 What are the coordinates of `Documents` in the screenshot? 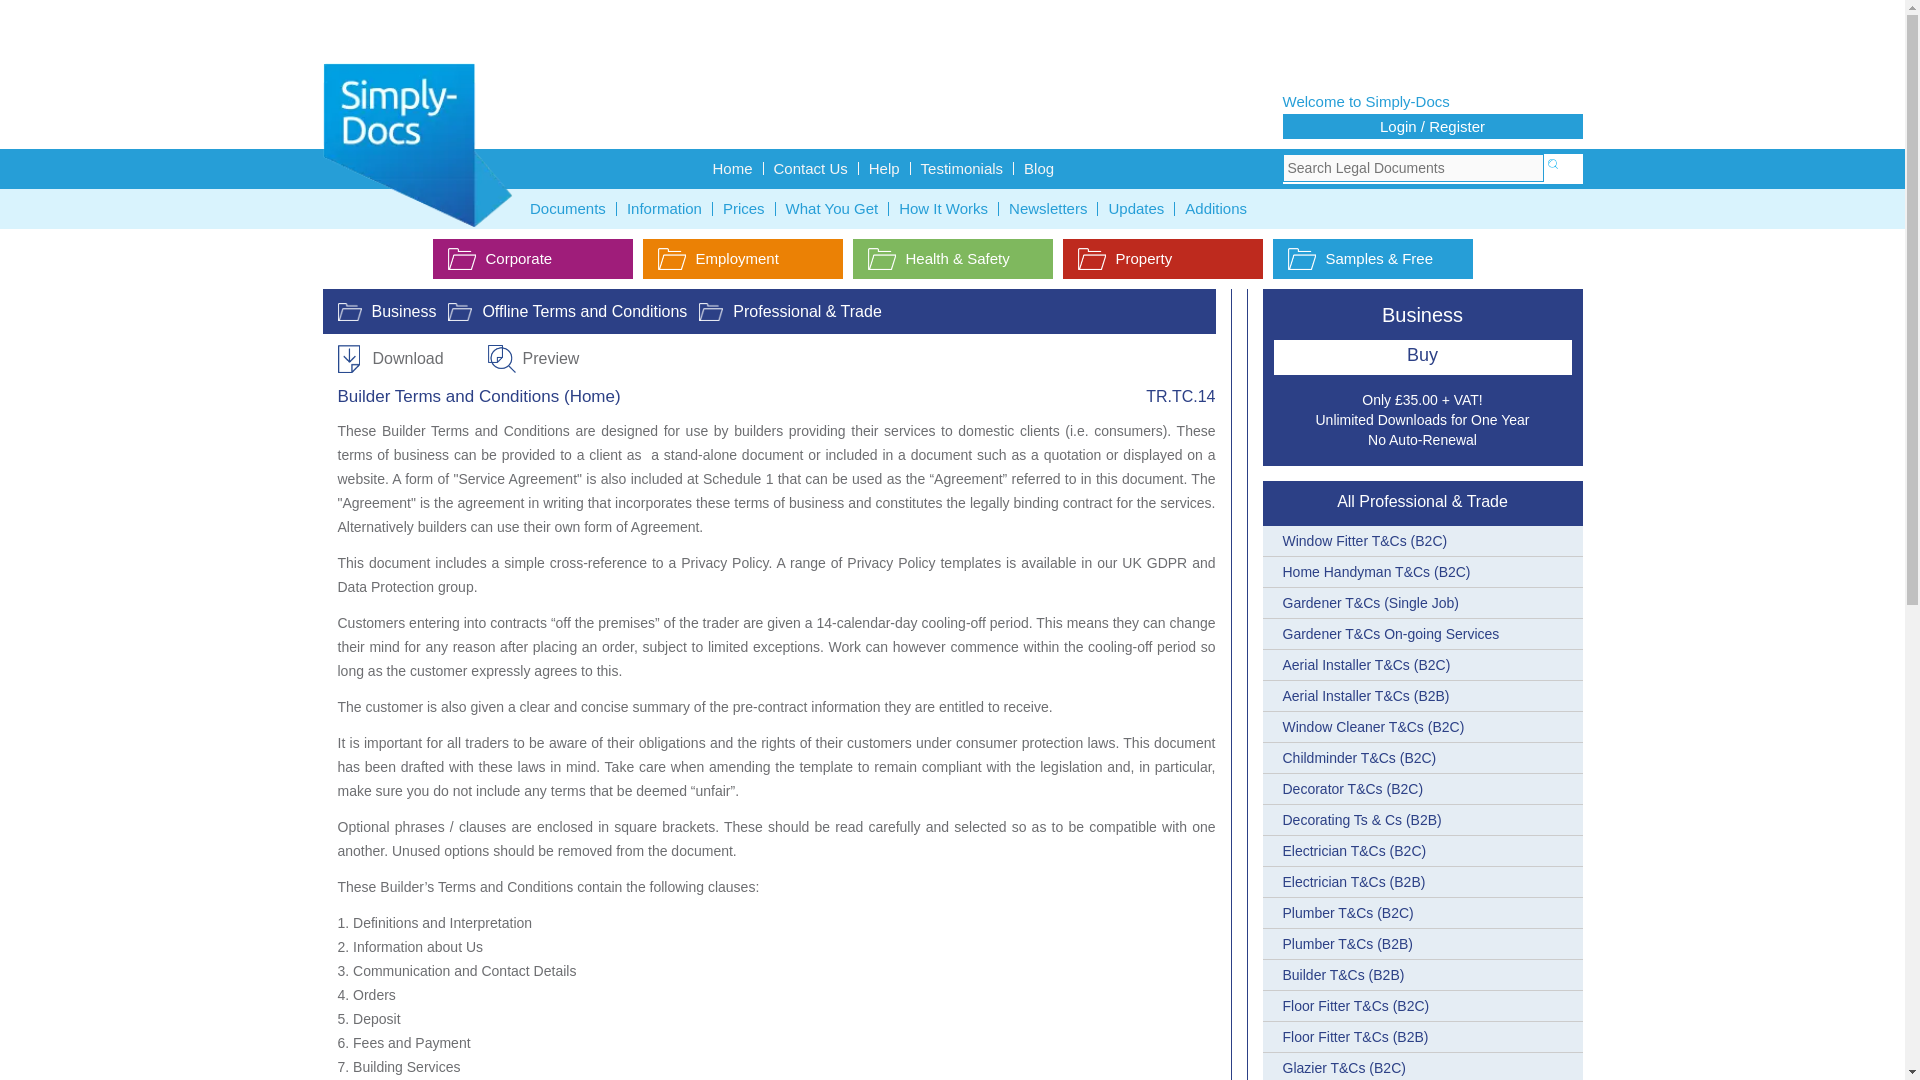 It's located at (568, 208).